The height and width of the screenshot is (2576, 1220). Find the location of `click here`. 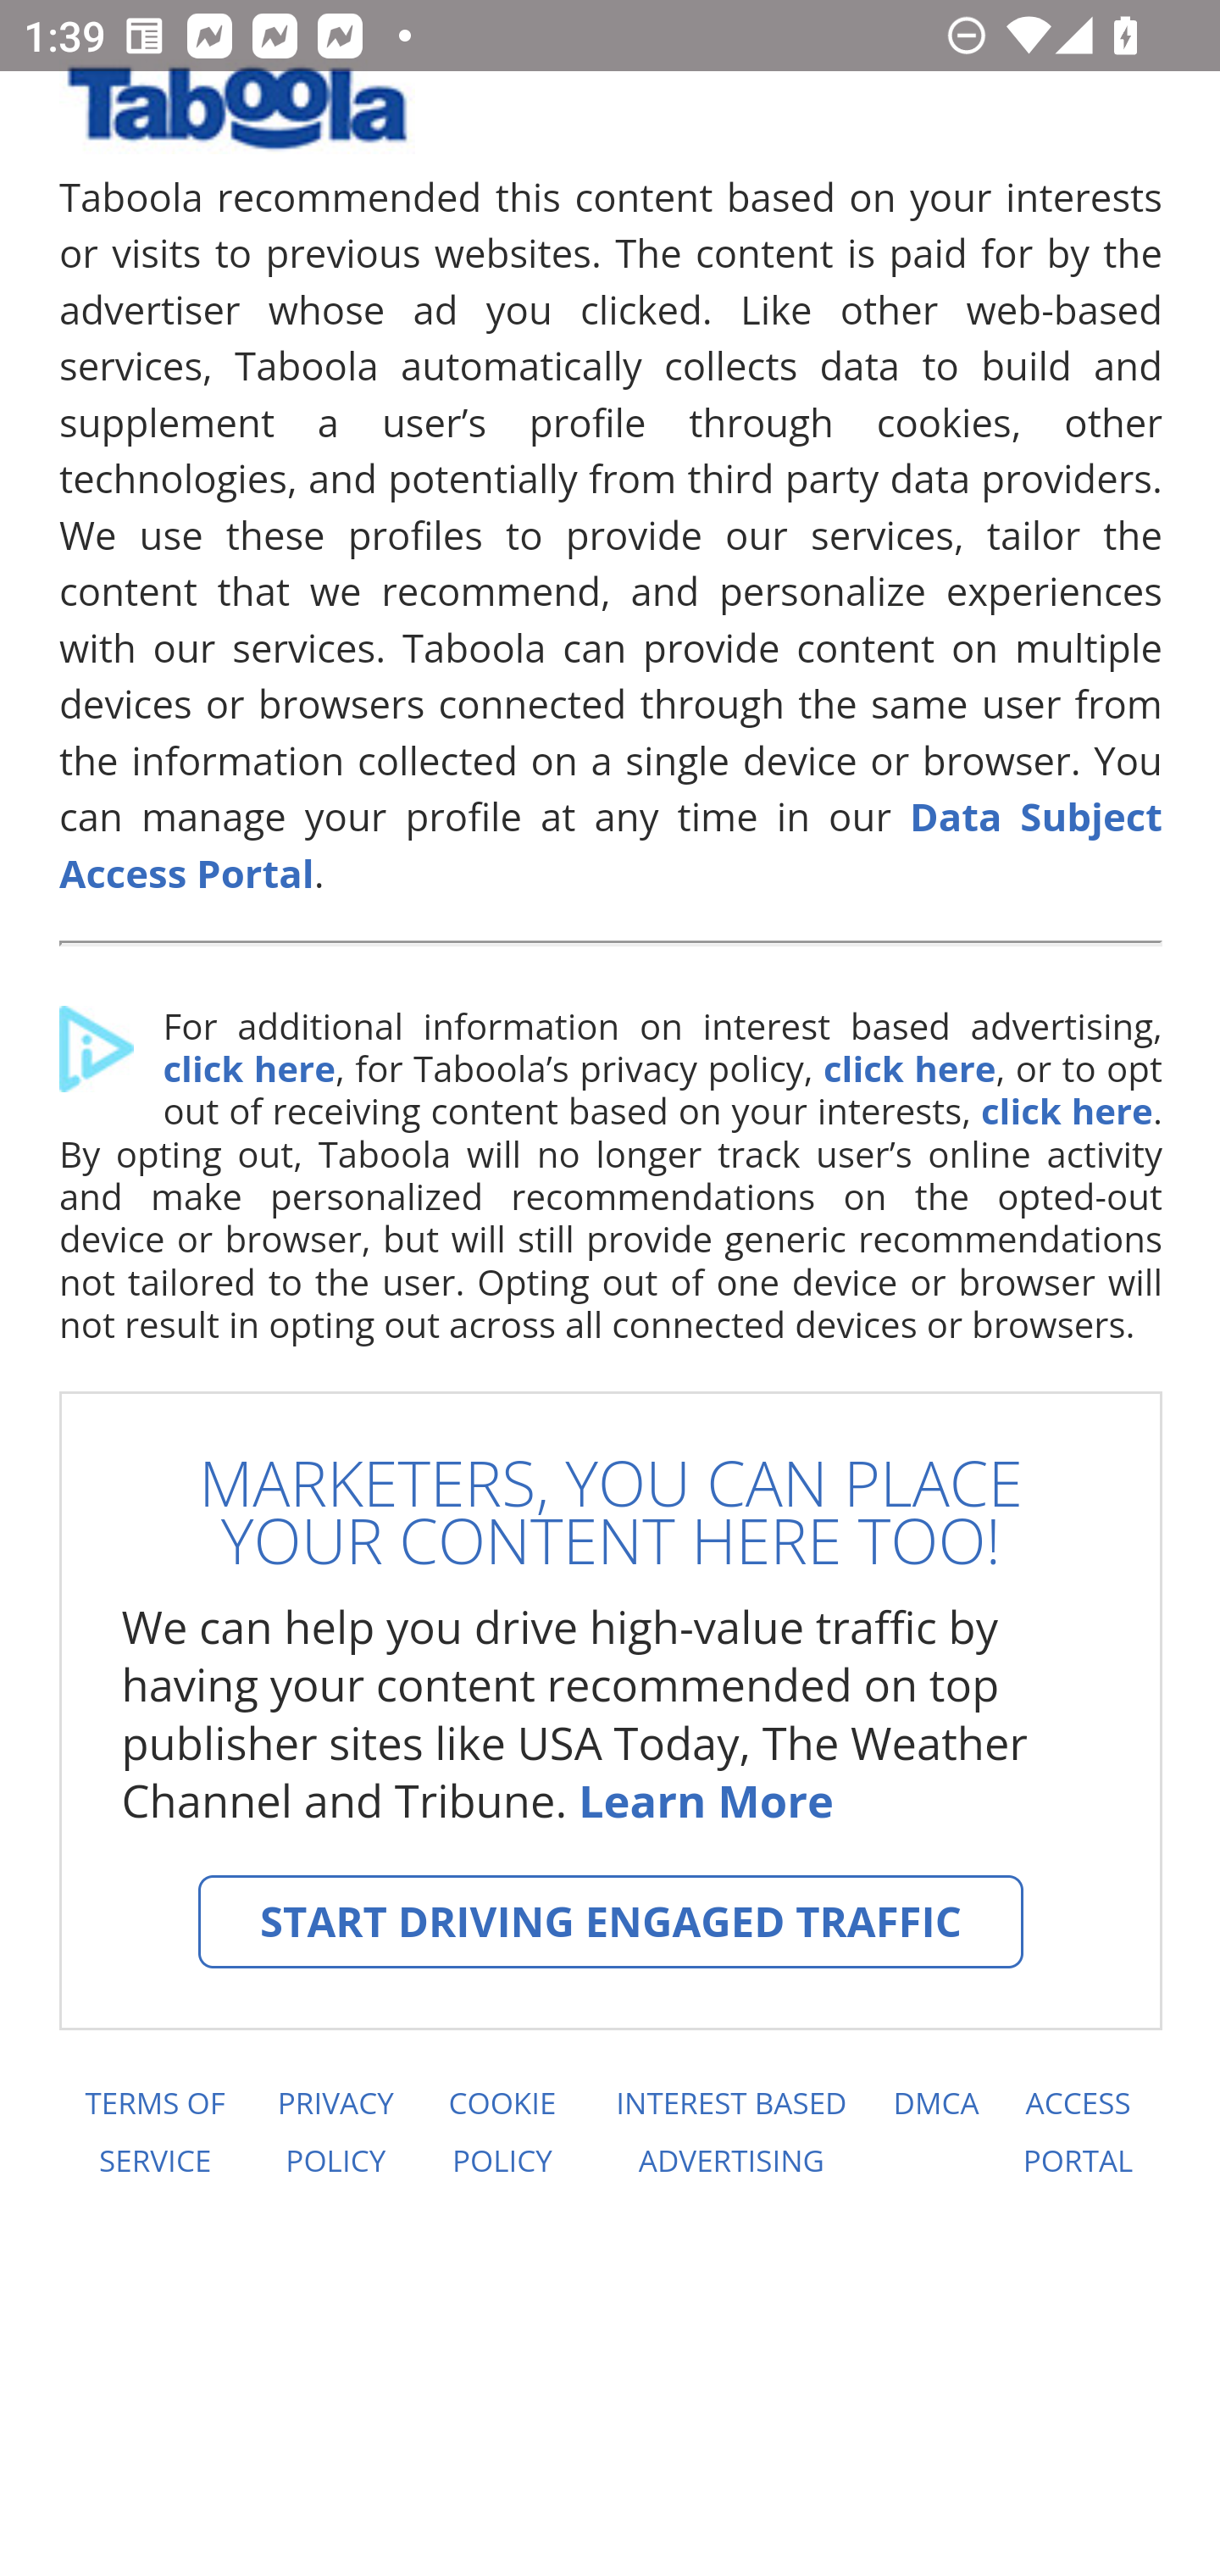

click here is located at coordinates (1065, 1111).